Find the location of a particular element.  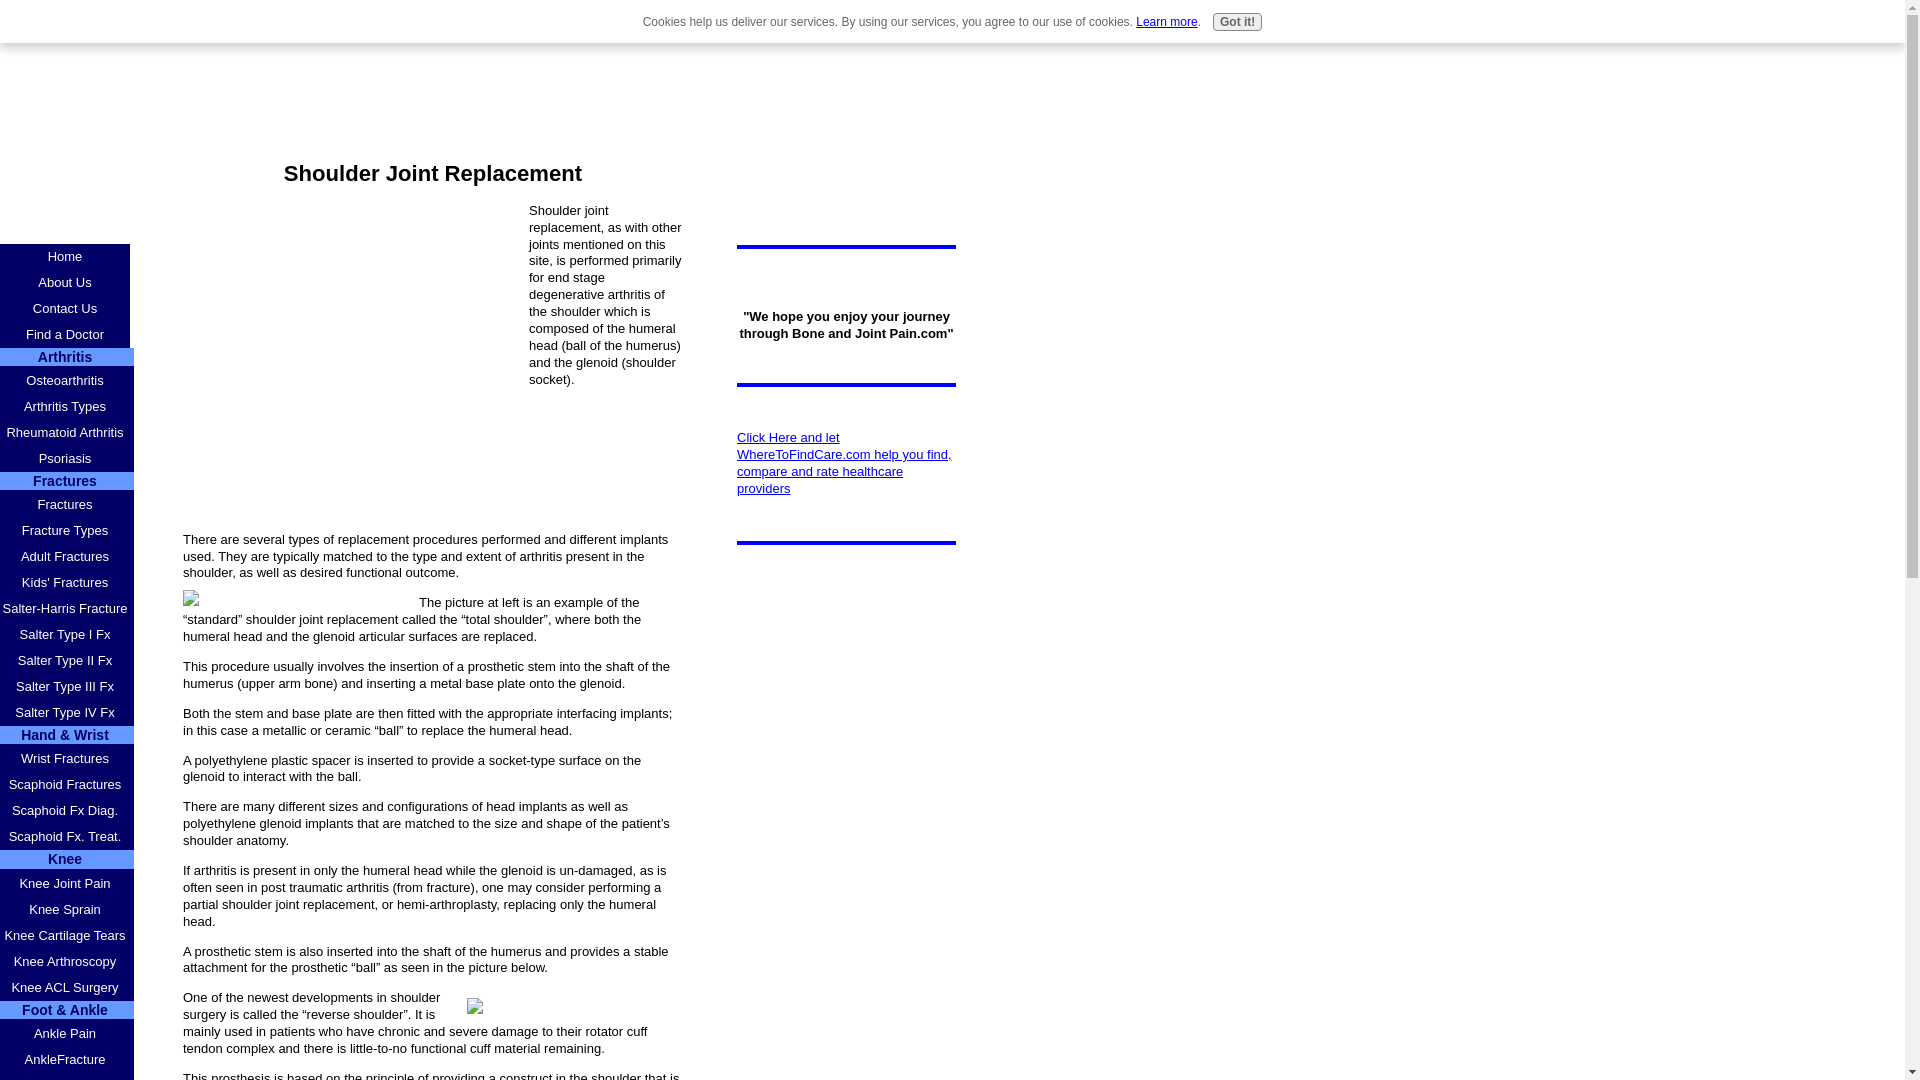

AnkleFracture is located at coordinates (67, 1060).